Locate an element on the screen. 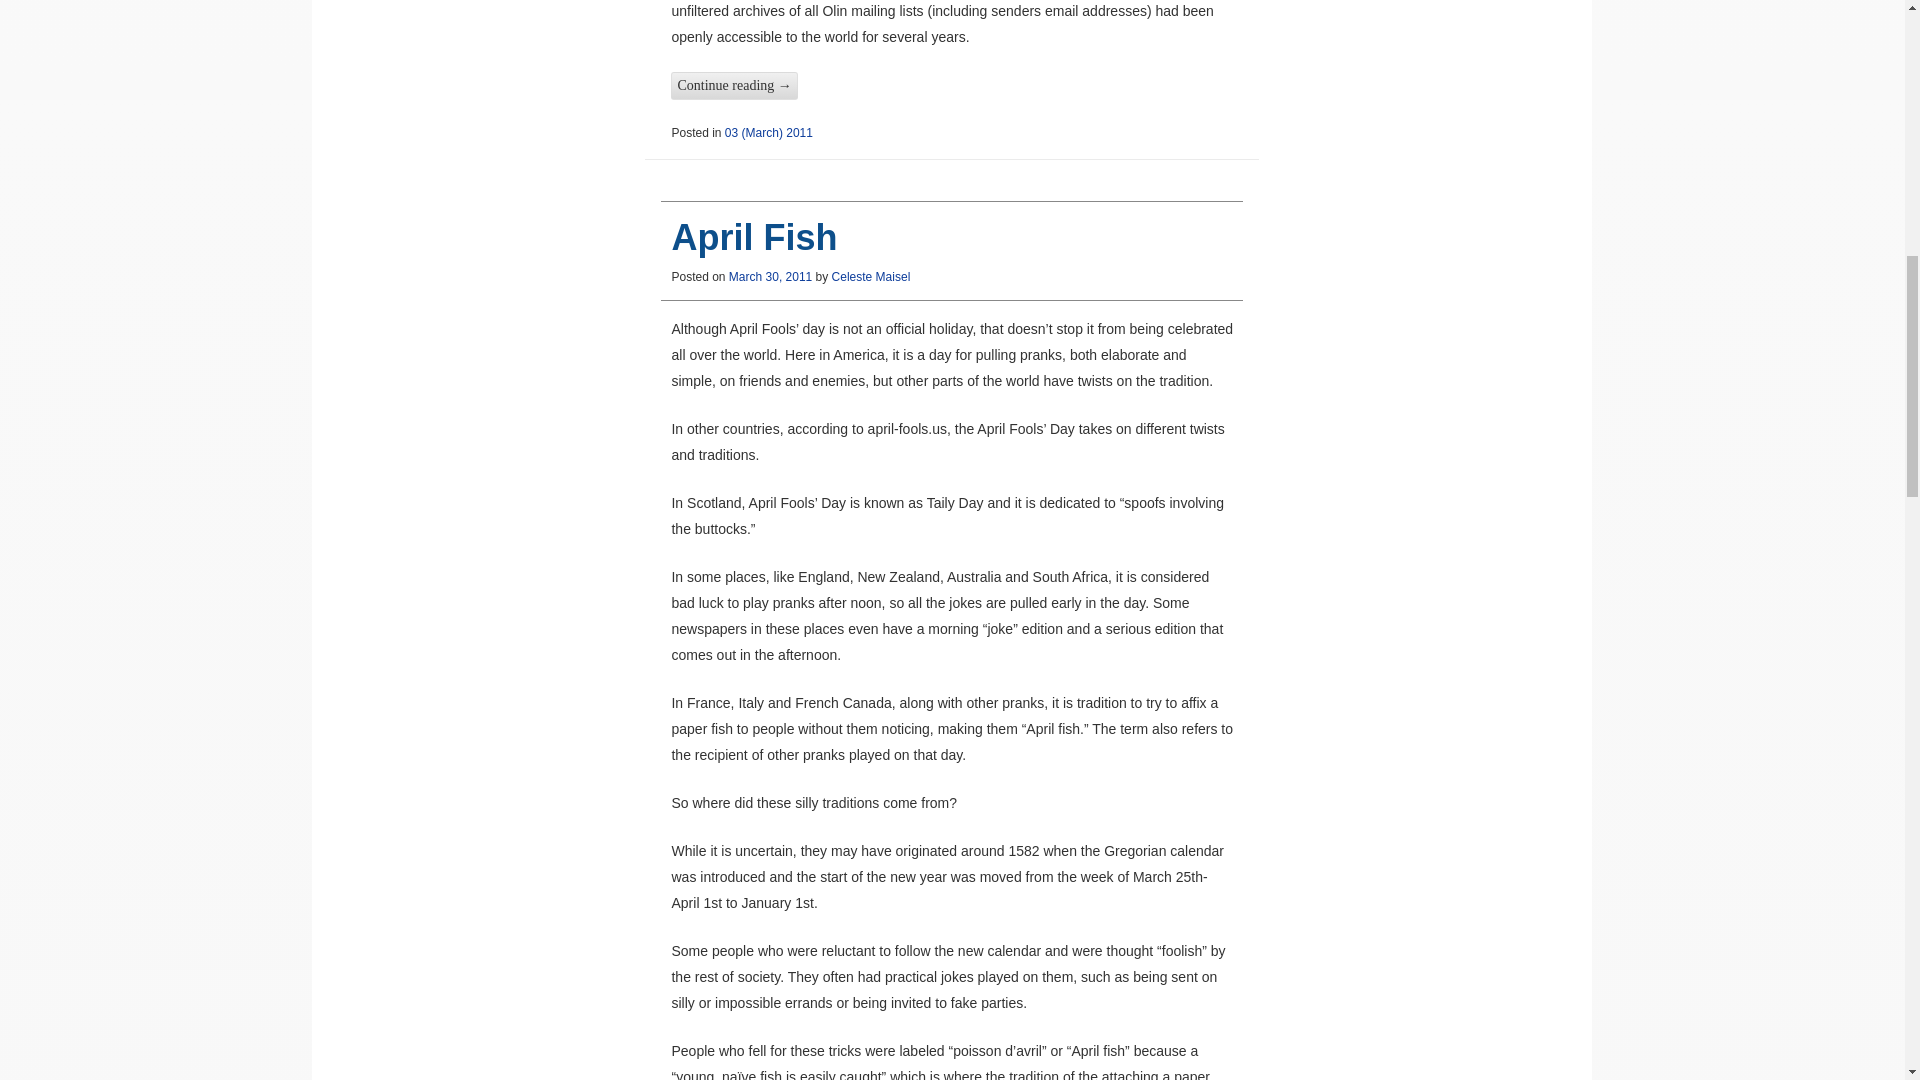  April Fish is located at coordinates (754, 238).